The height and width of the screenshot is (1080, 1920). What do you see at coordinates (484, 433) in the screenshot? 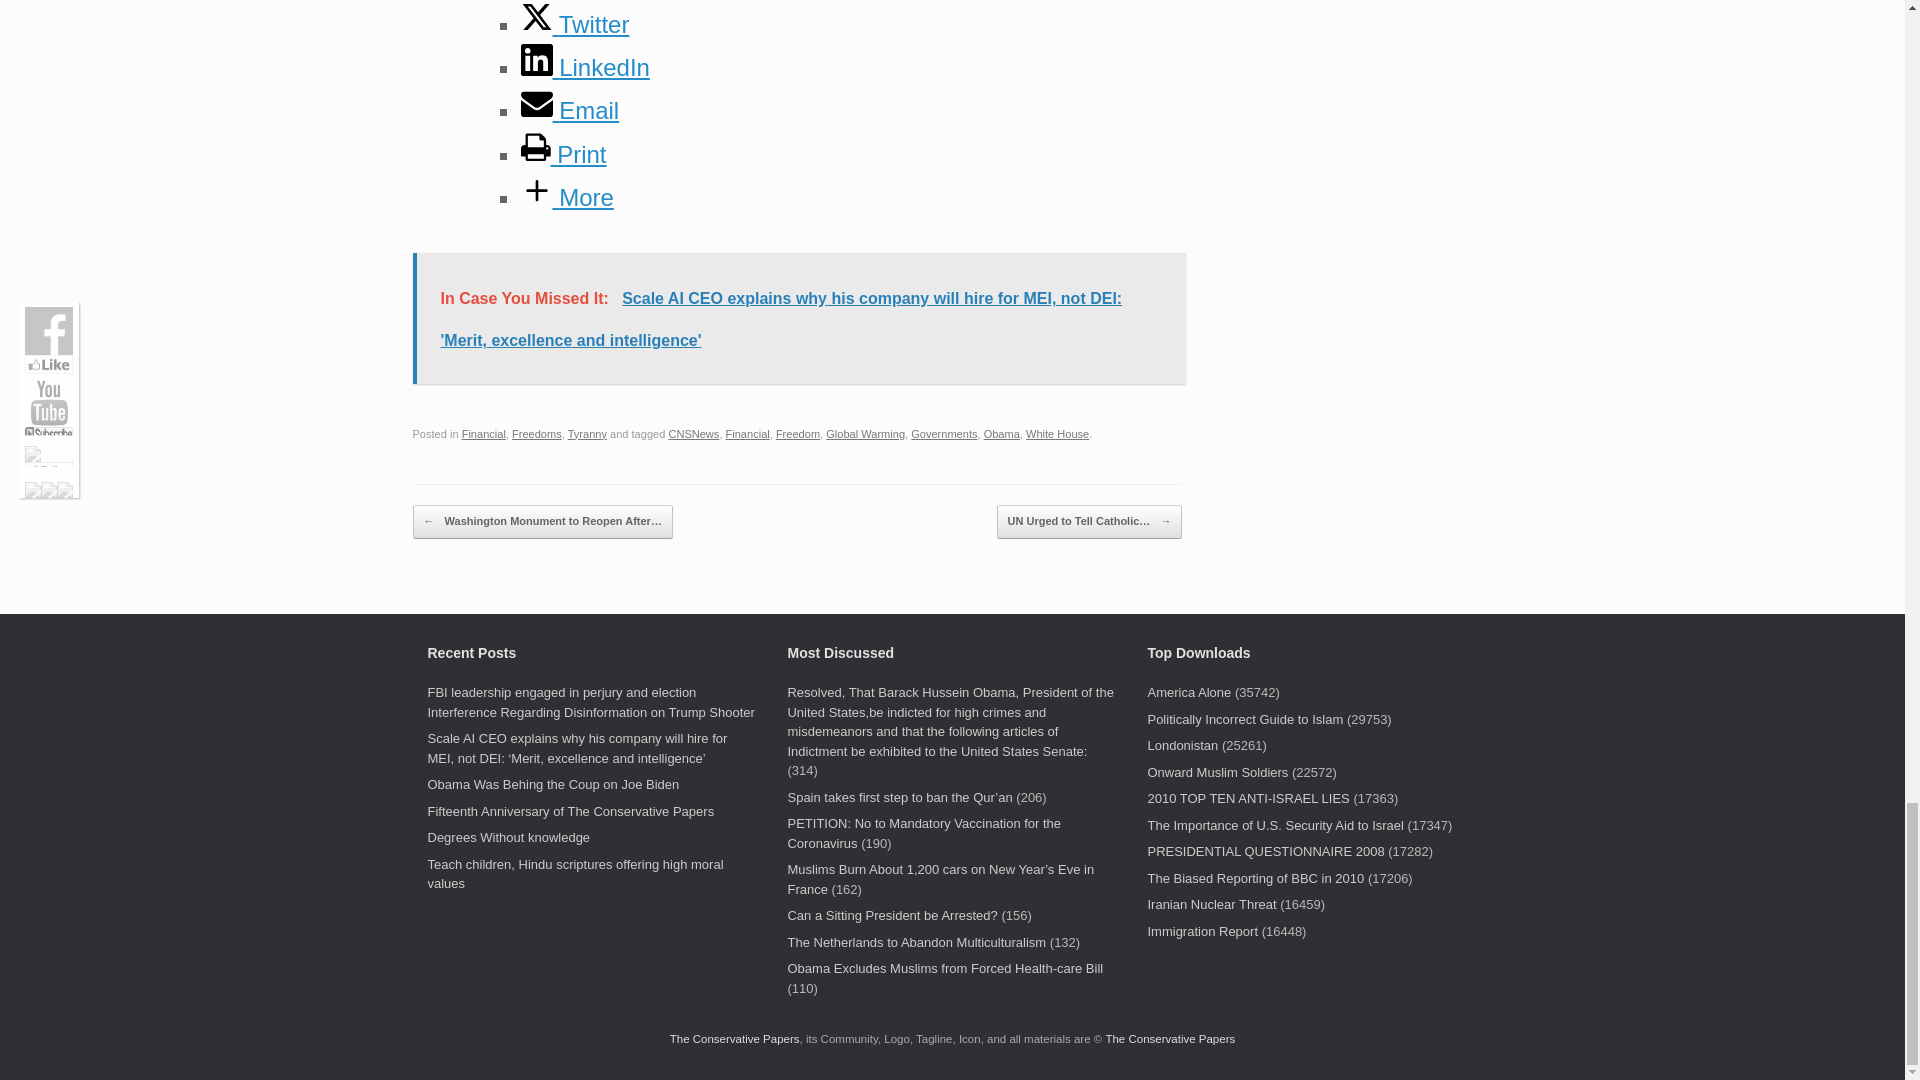
I see `Financial` at bounding box center [484, 433].